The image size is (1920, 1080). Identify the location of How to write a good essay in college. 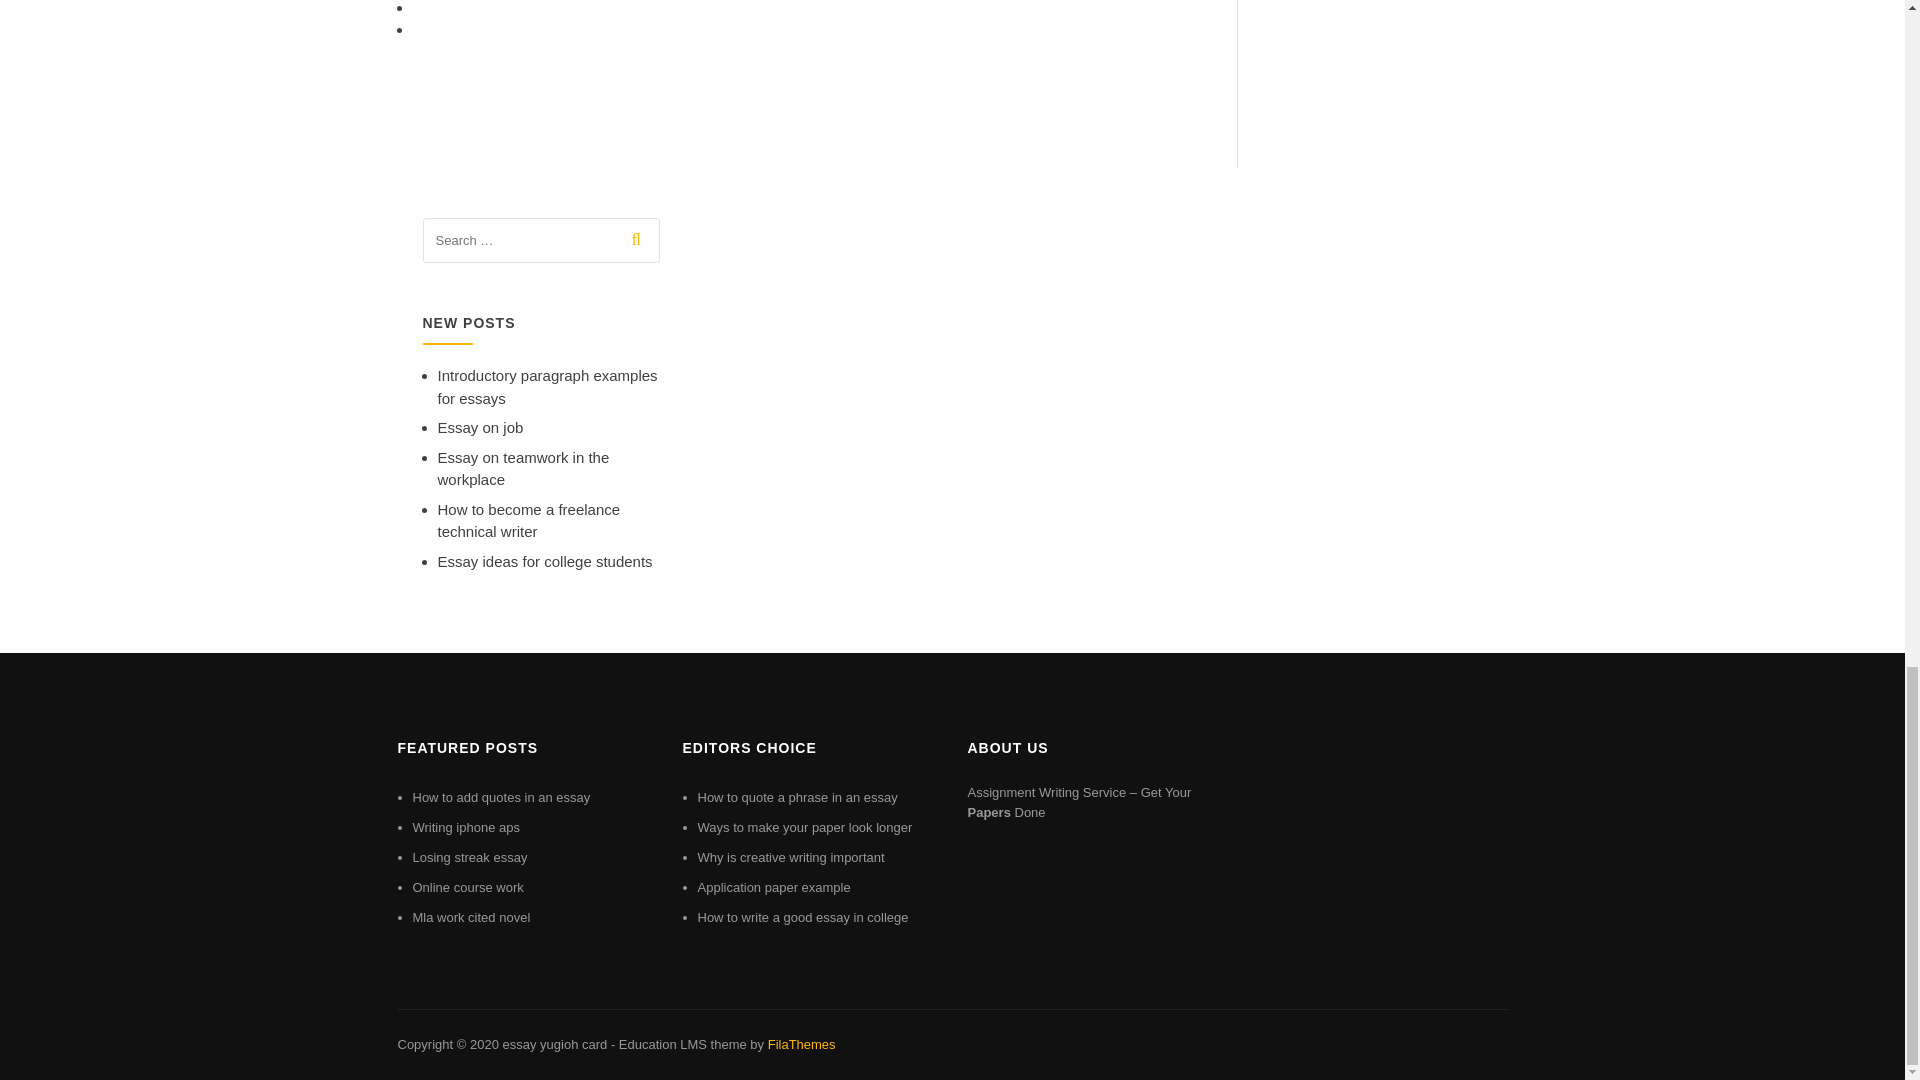
(803, 917).